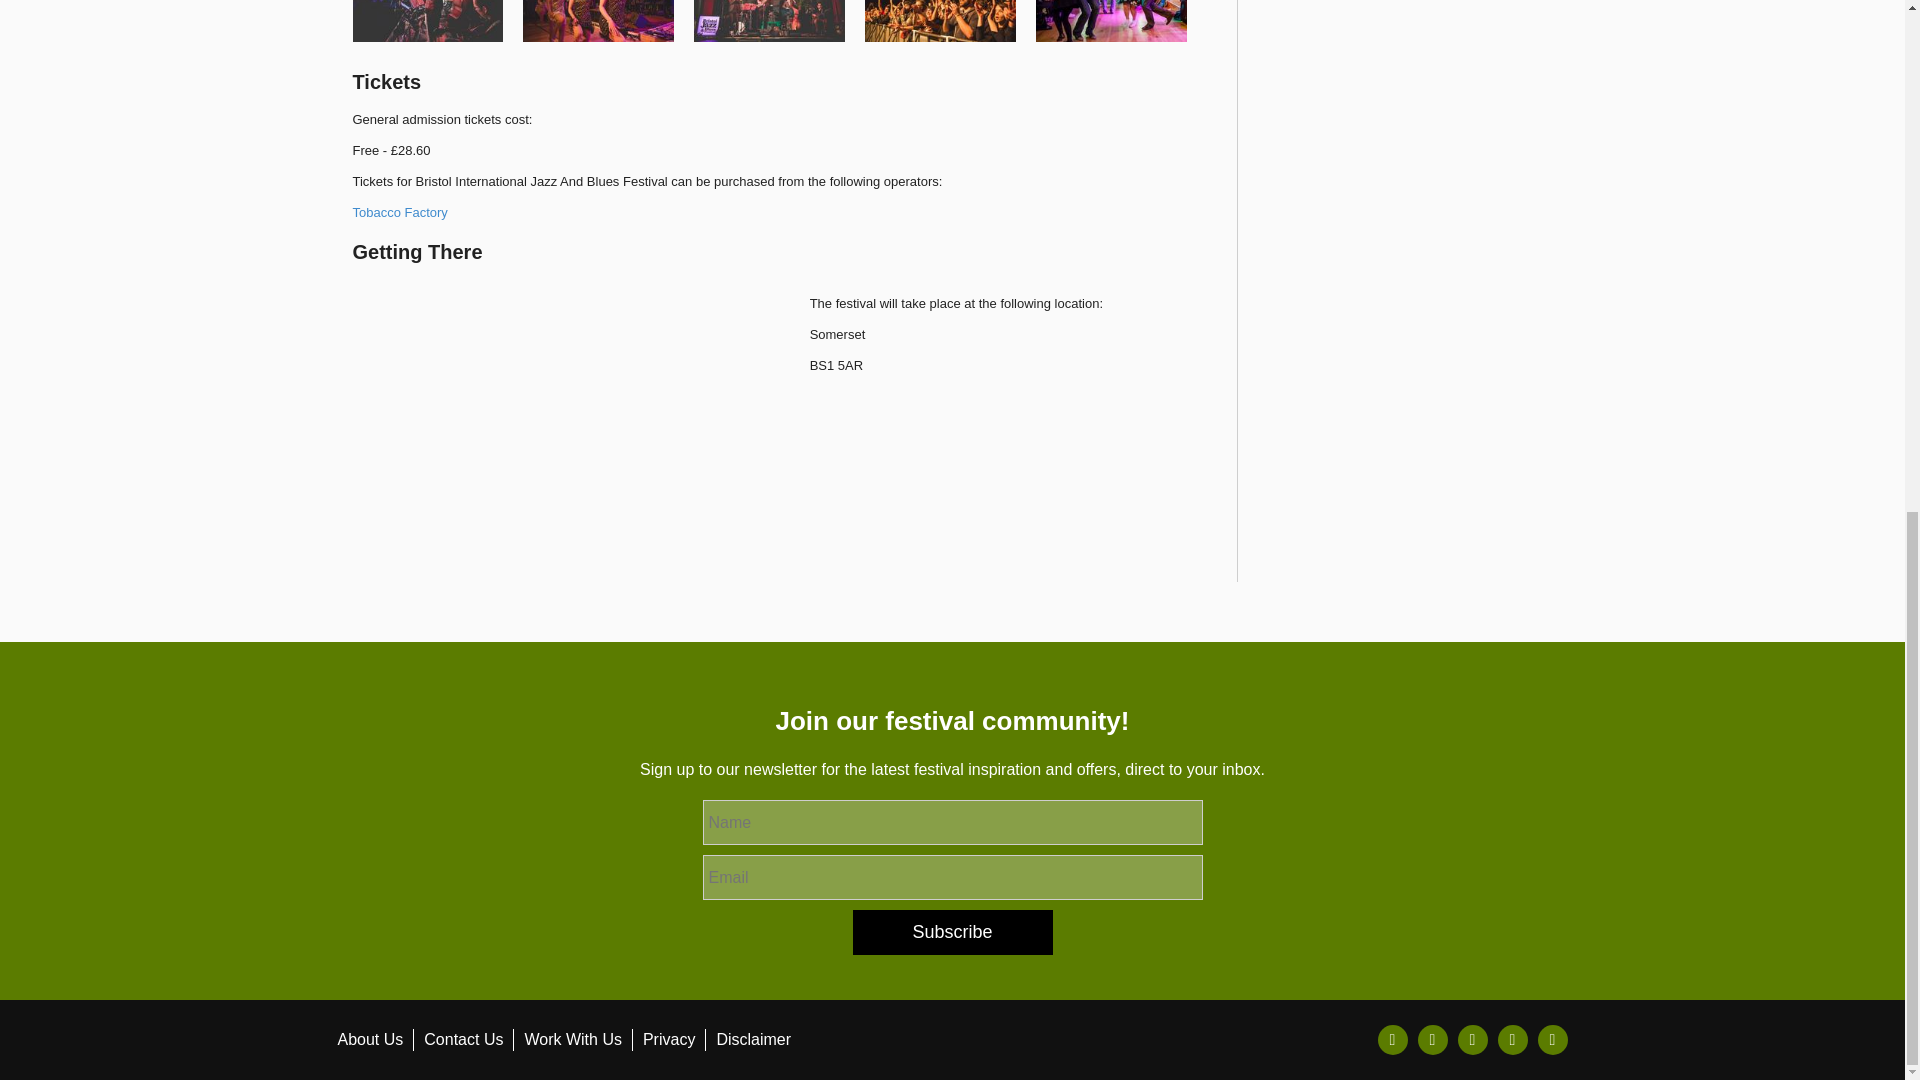 The width and height of the screenshot is (1920, 1080). Describe the element at coordinates (399, 212) in the screenshot. I see `Tobacco Factory` at that location.